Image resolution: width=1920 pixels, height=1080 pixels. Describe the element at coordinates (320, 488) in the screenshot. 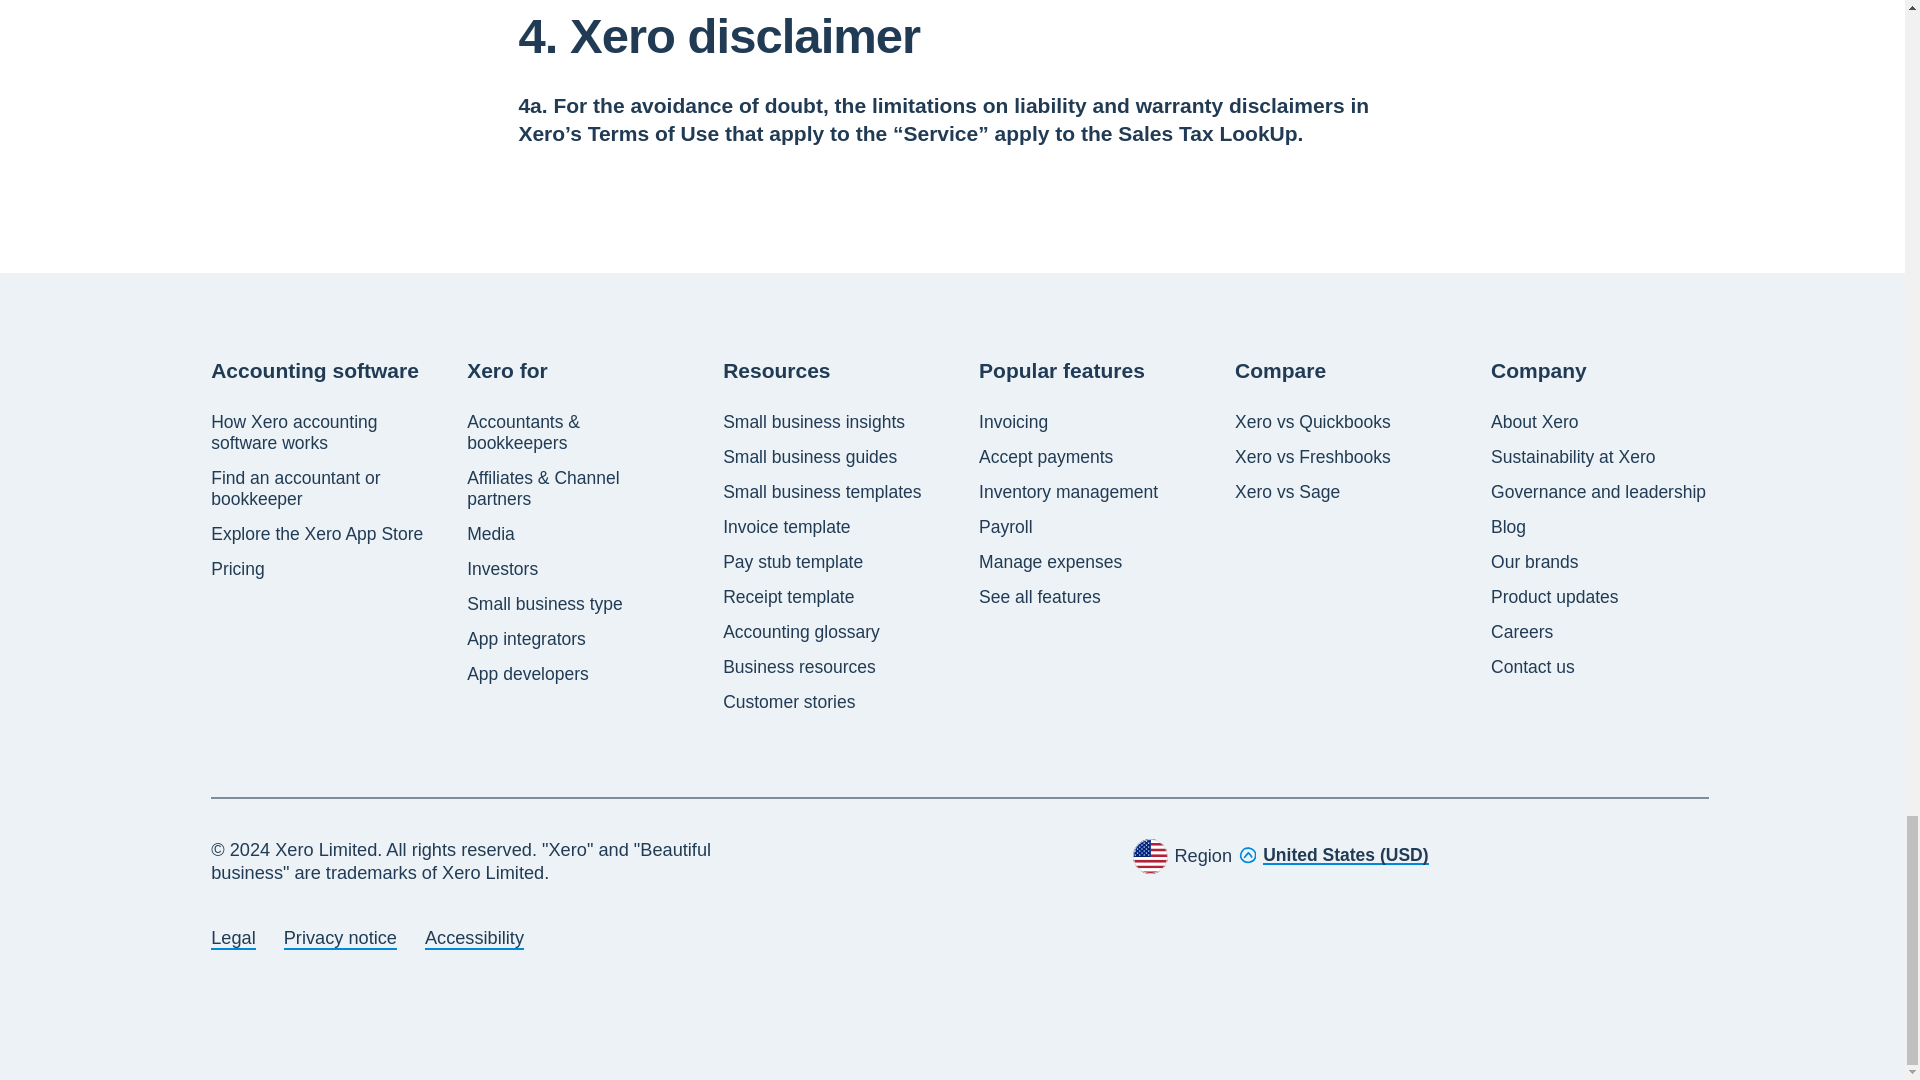

I see `Find an accountant or bookkeeper` at that location.